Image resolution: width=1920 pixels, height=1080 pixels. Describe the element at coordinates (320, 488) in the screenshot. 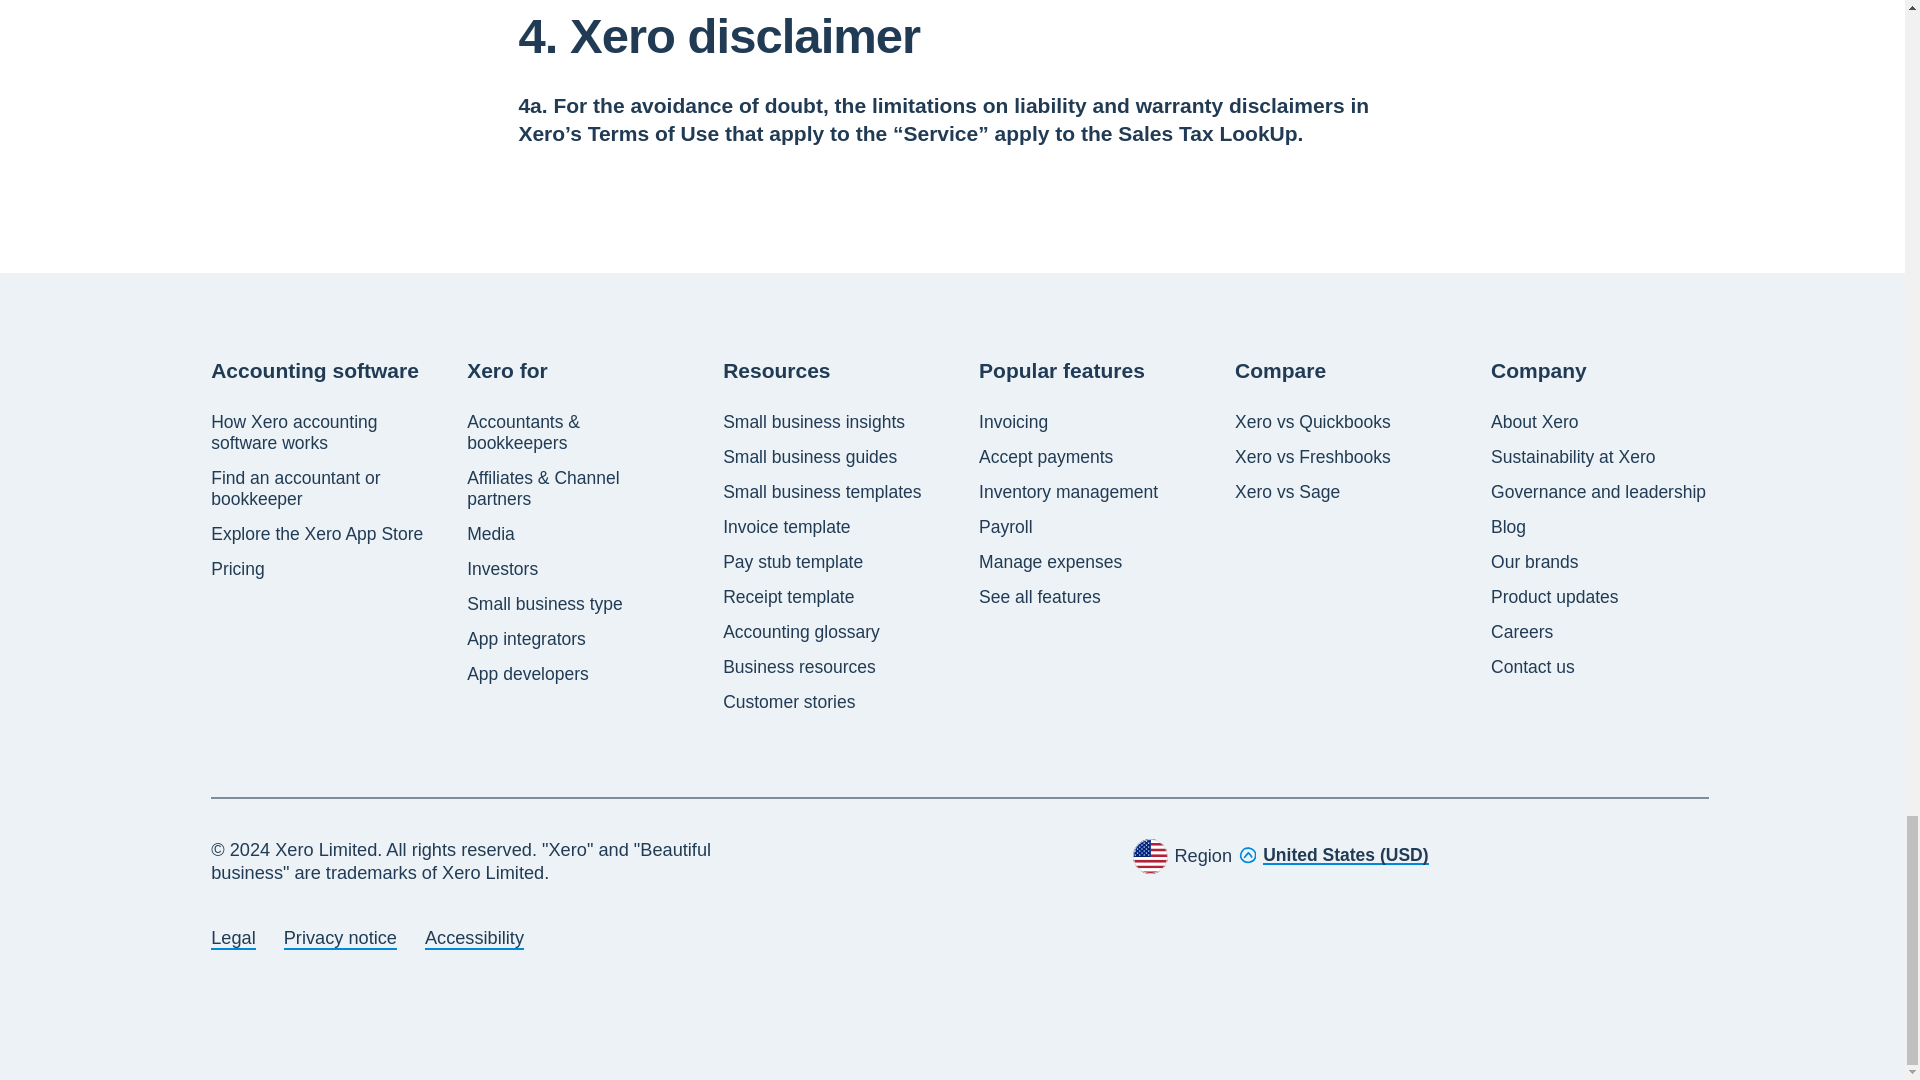

I see `Find an accountant or bookkeeper` at that location.